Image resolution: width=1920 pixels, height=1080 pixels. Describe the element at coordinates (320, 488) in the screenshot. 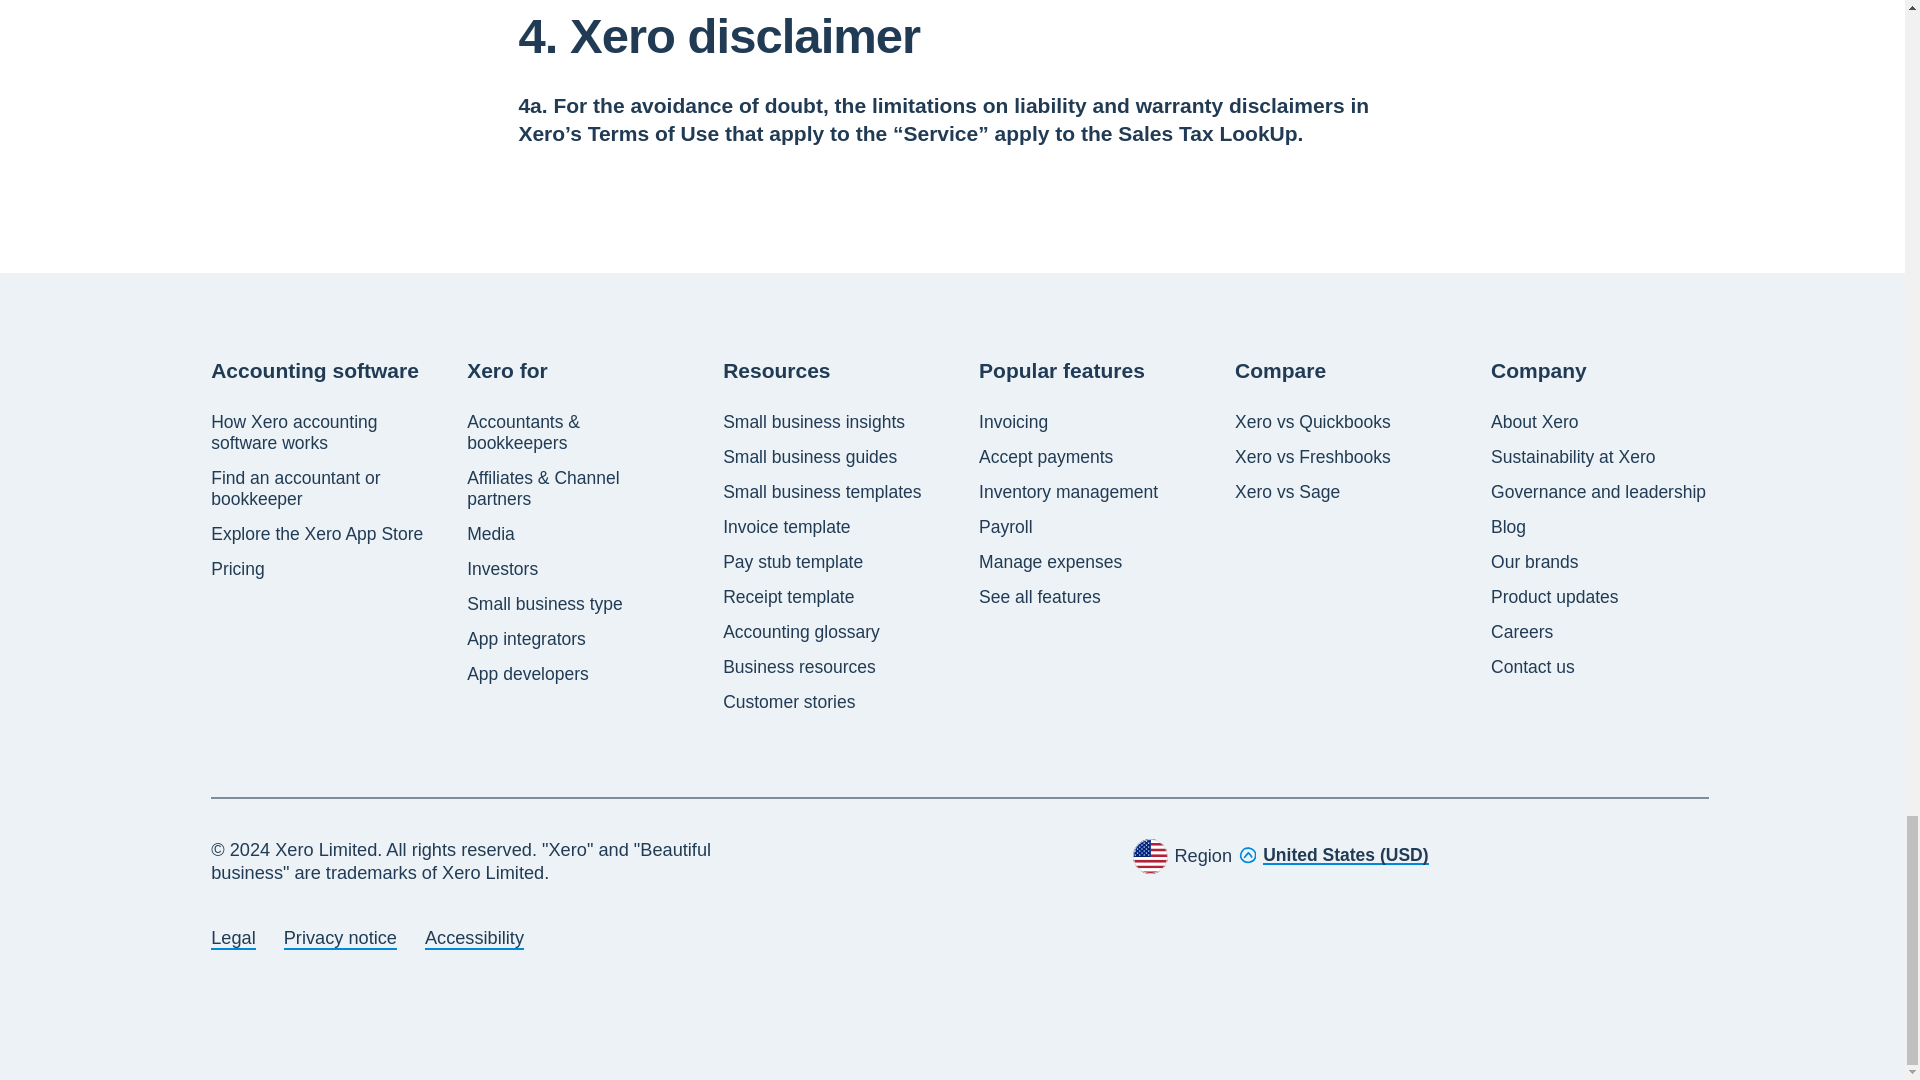

I see `Find an accountant or bookkeeper` at that location.